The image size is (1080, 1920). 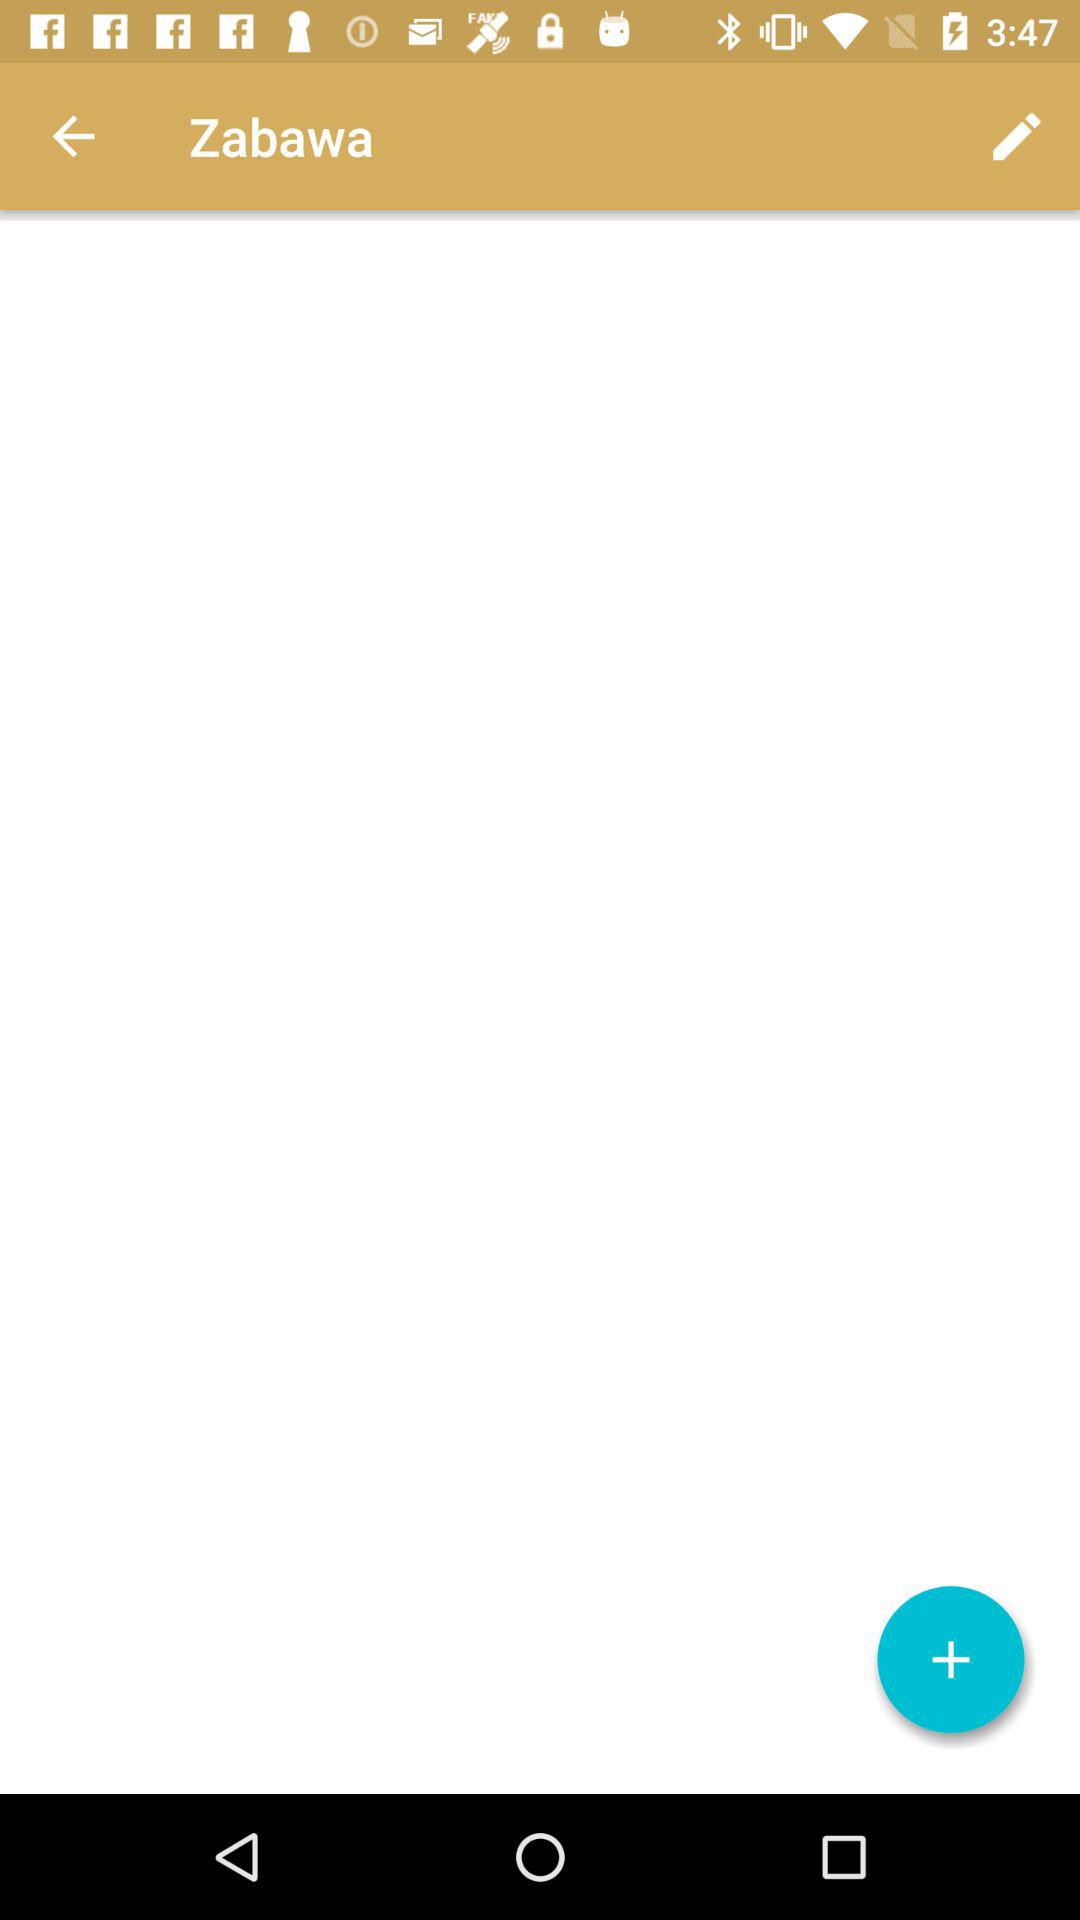 What do you see at coordinates (73, 136) in the screenshot?
I see `tap app next to zabawa app` at bounding box center [73, 136].